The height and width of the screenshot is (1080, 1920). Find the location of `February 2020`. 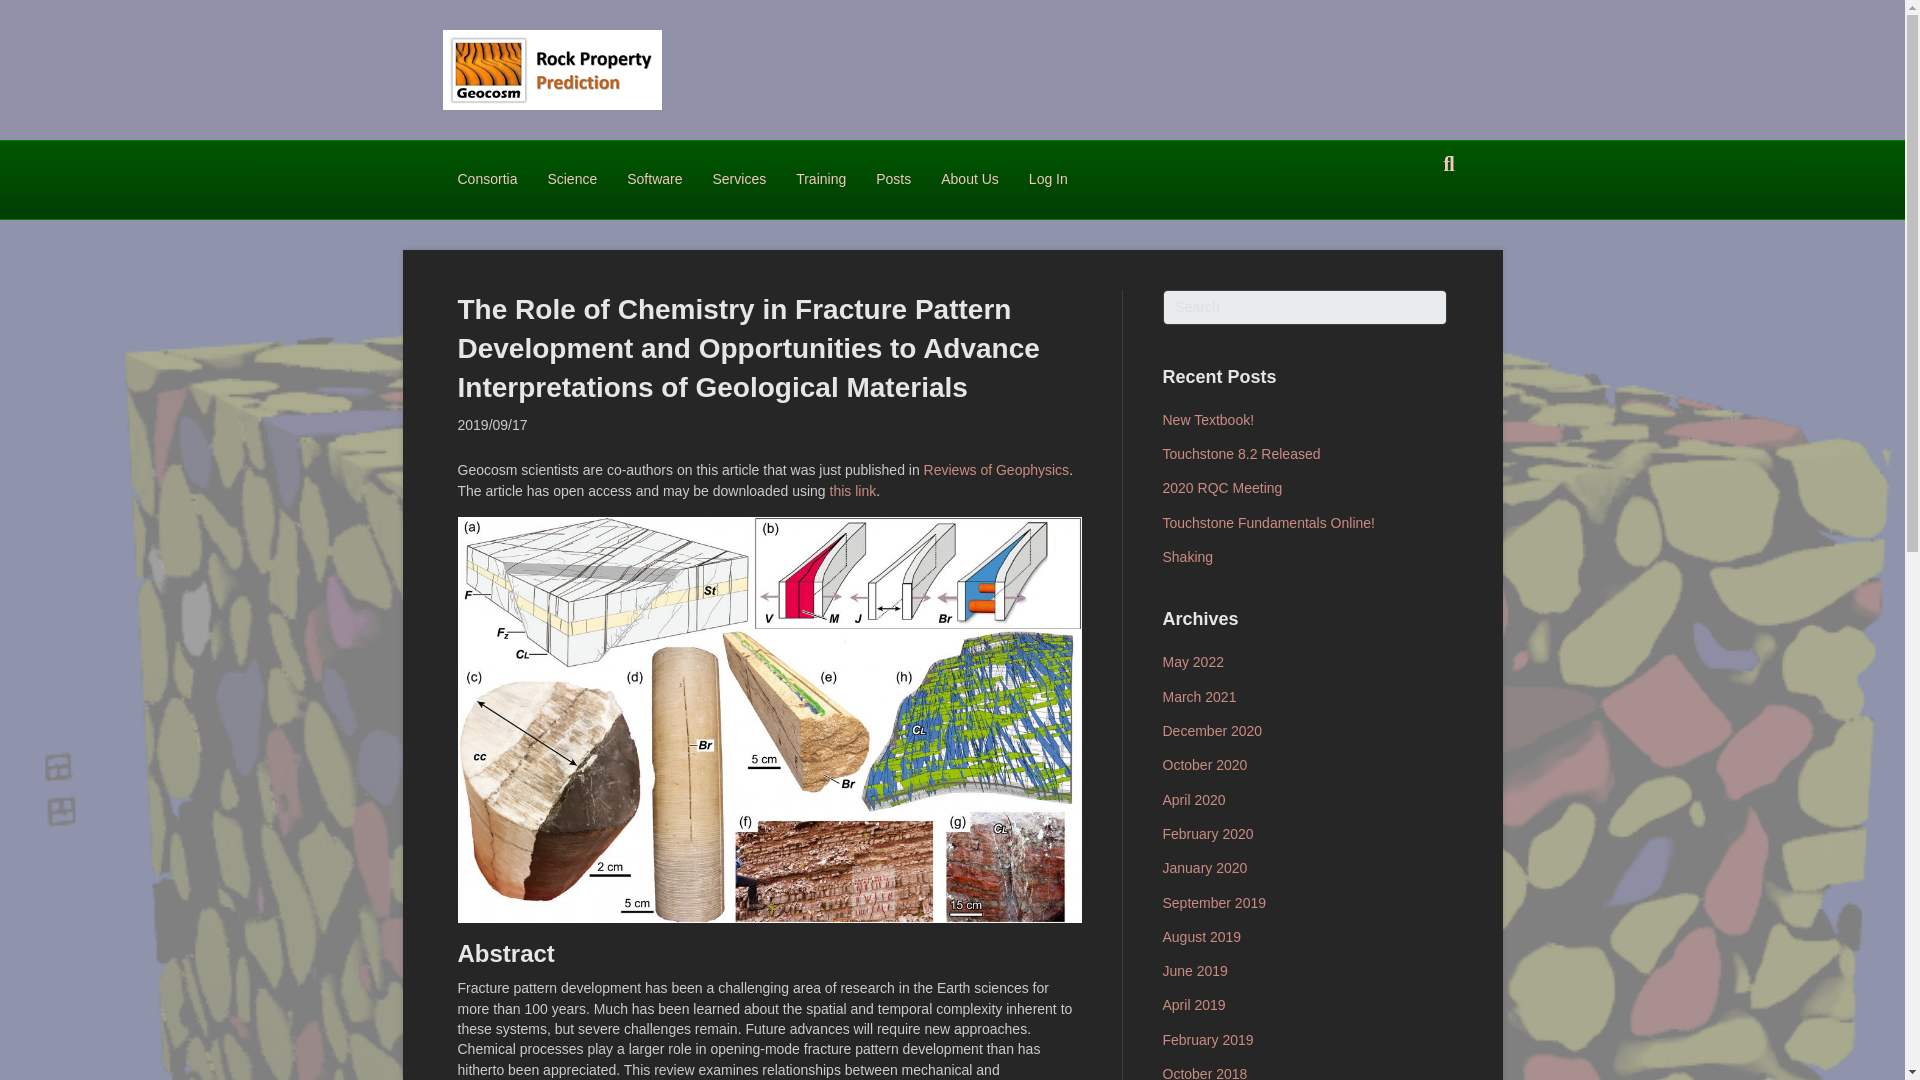

February 2020 is located at coordinates (1207, 834).